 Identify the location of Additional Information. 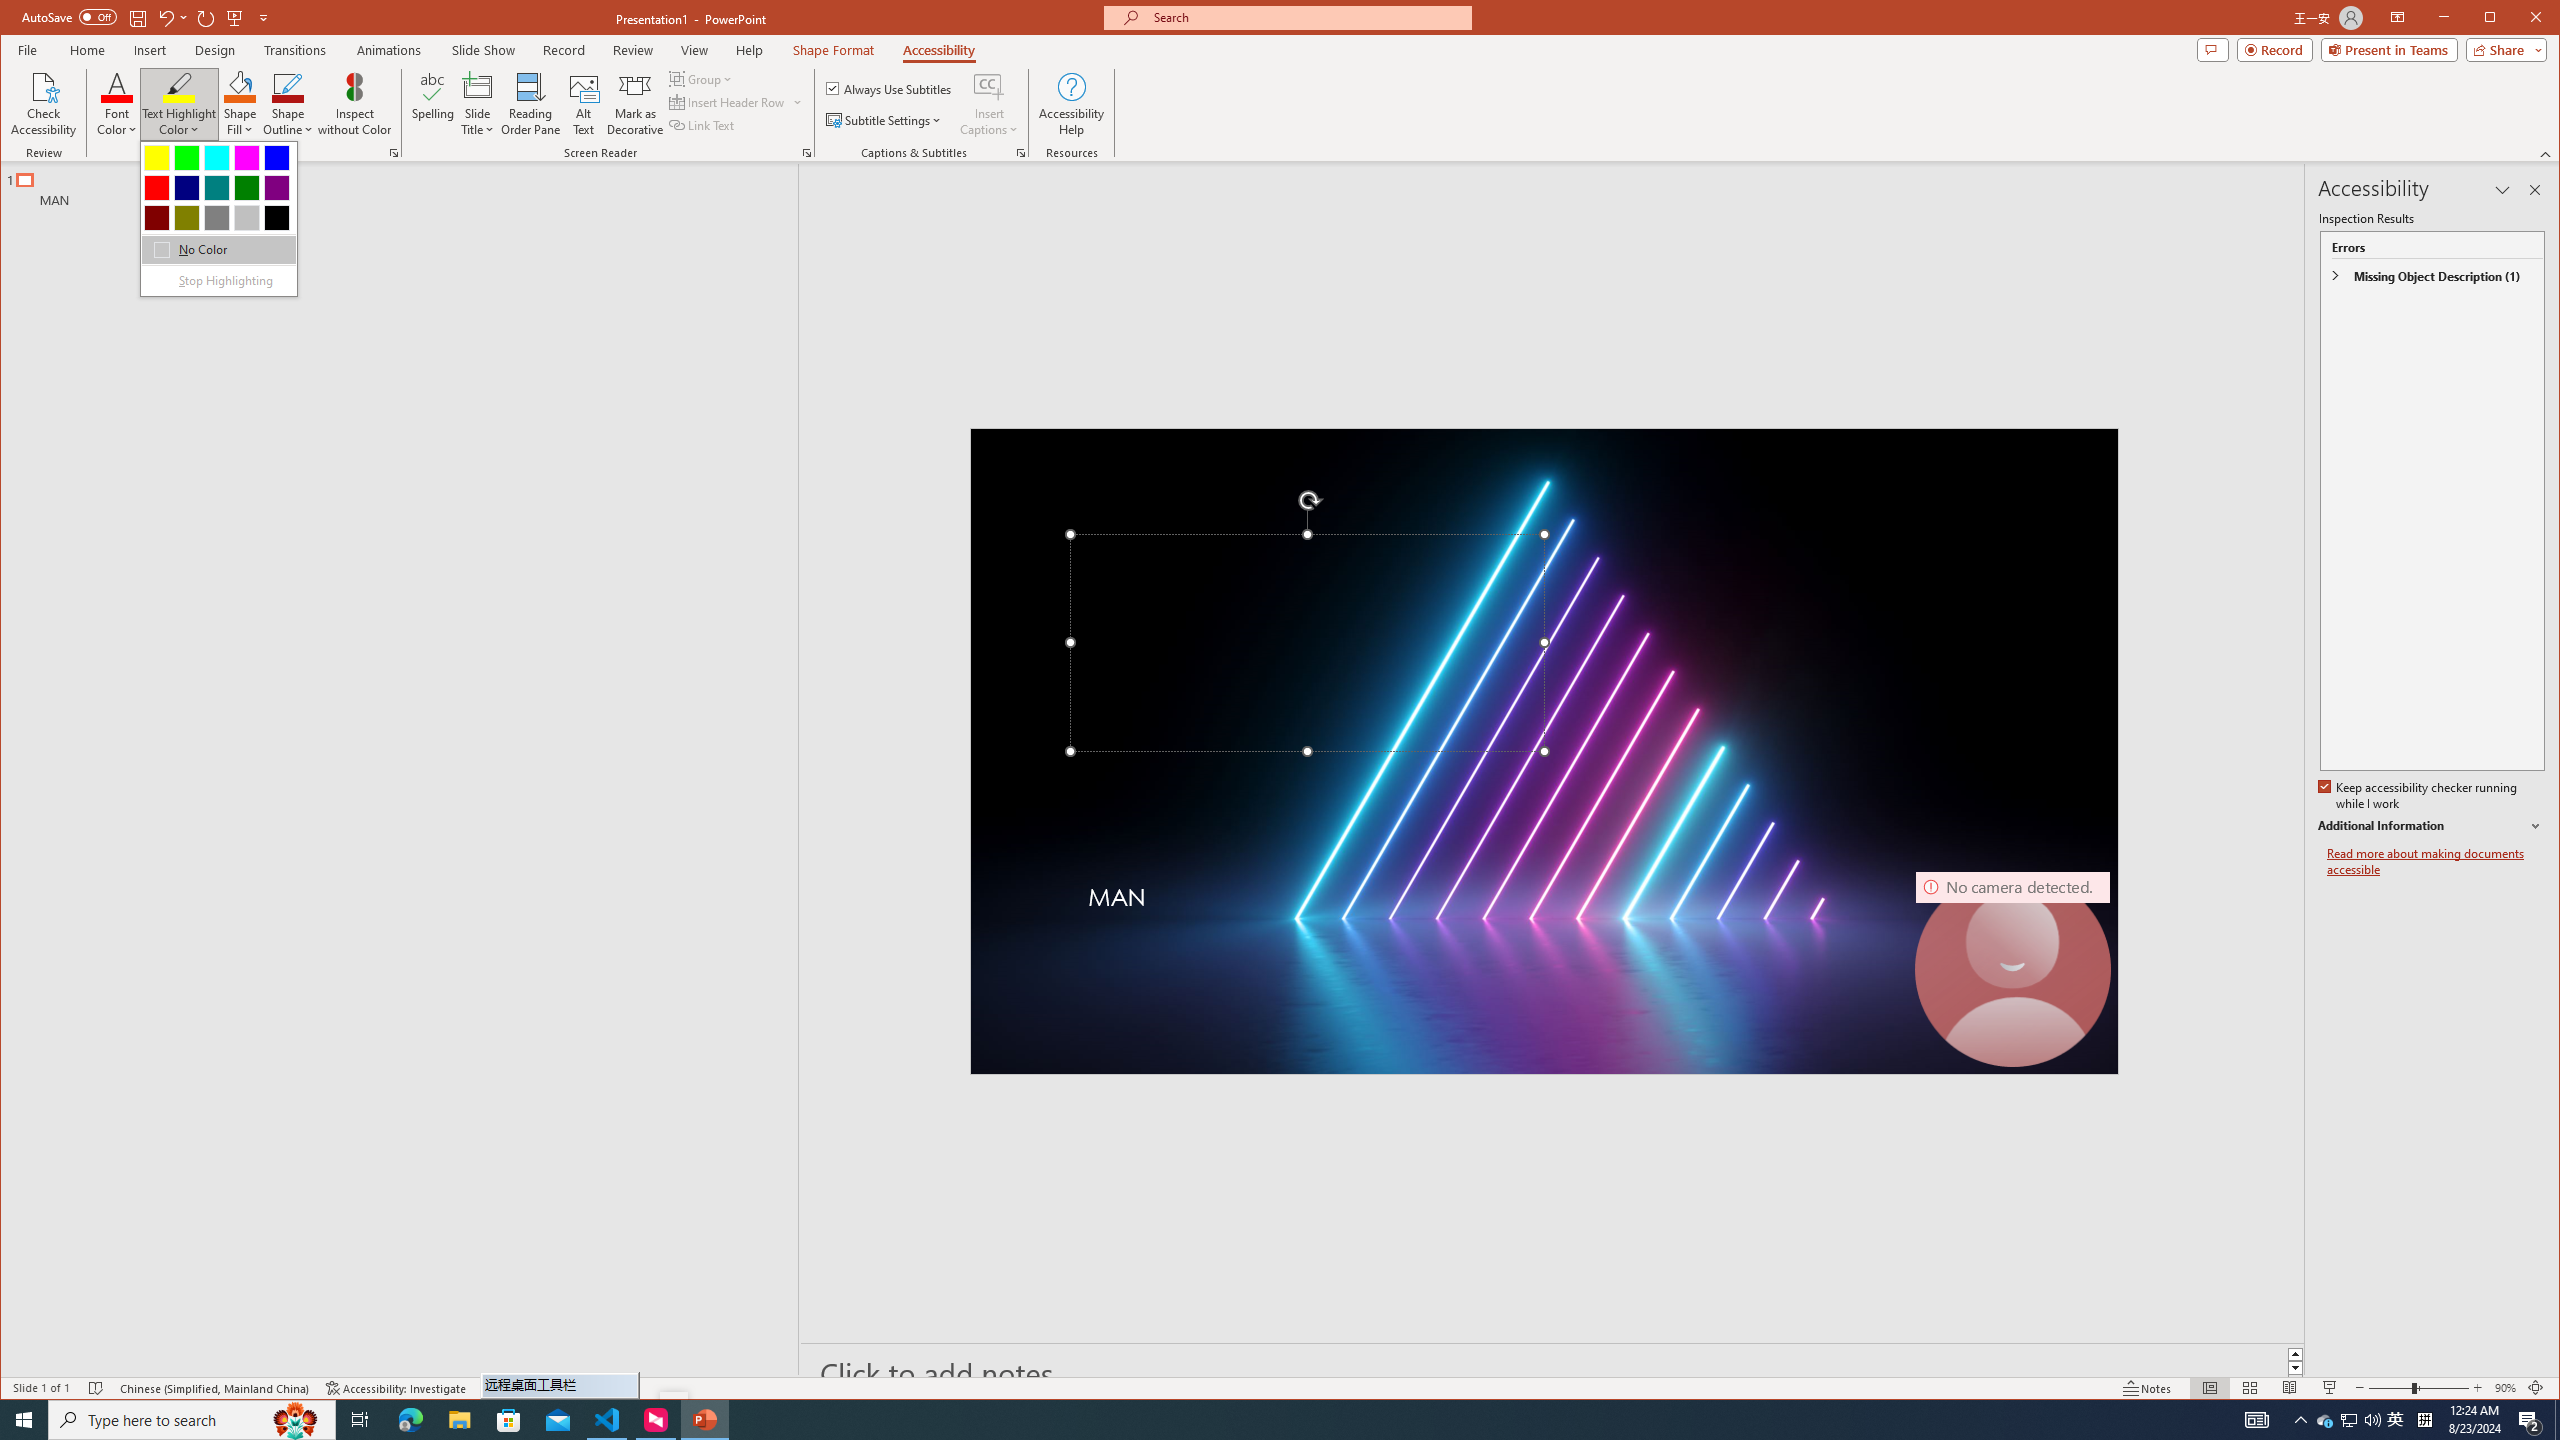
(2430, 826).